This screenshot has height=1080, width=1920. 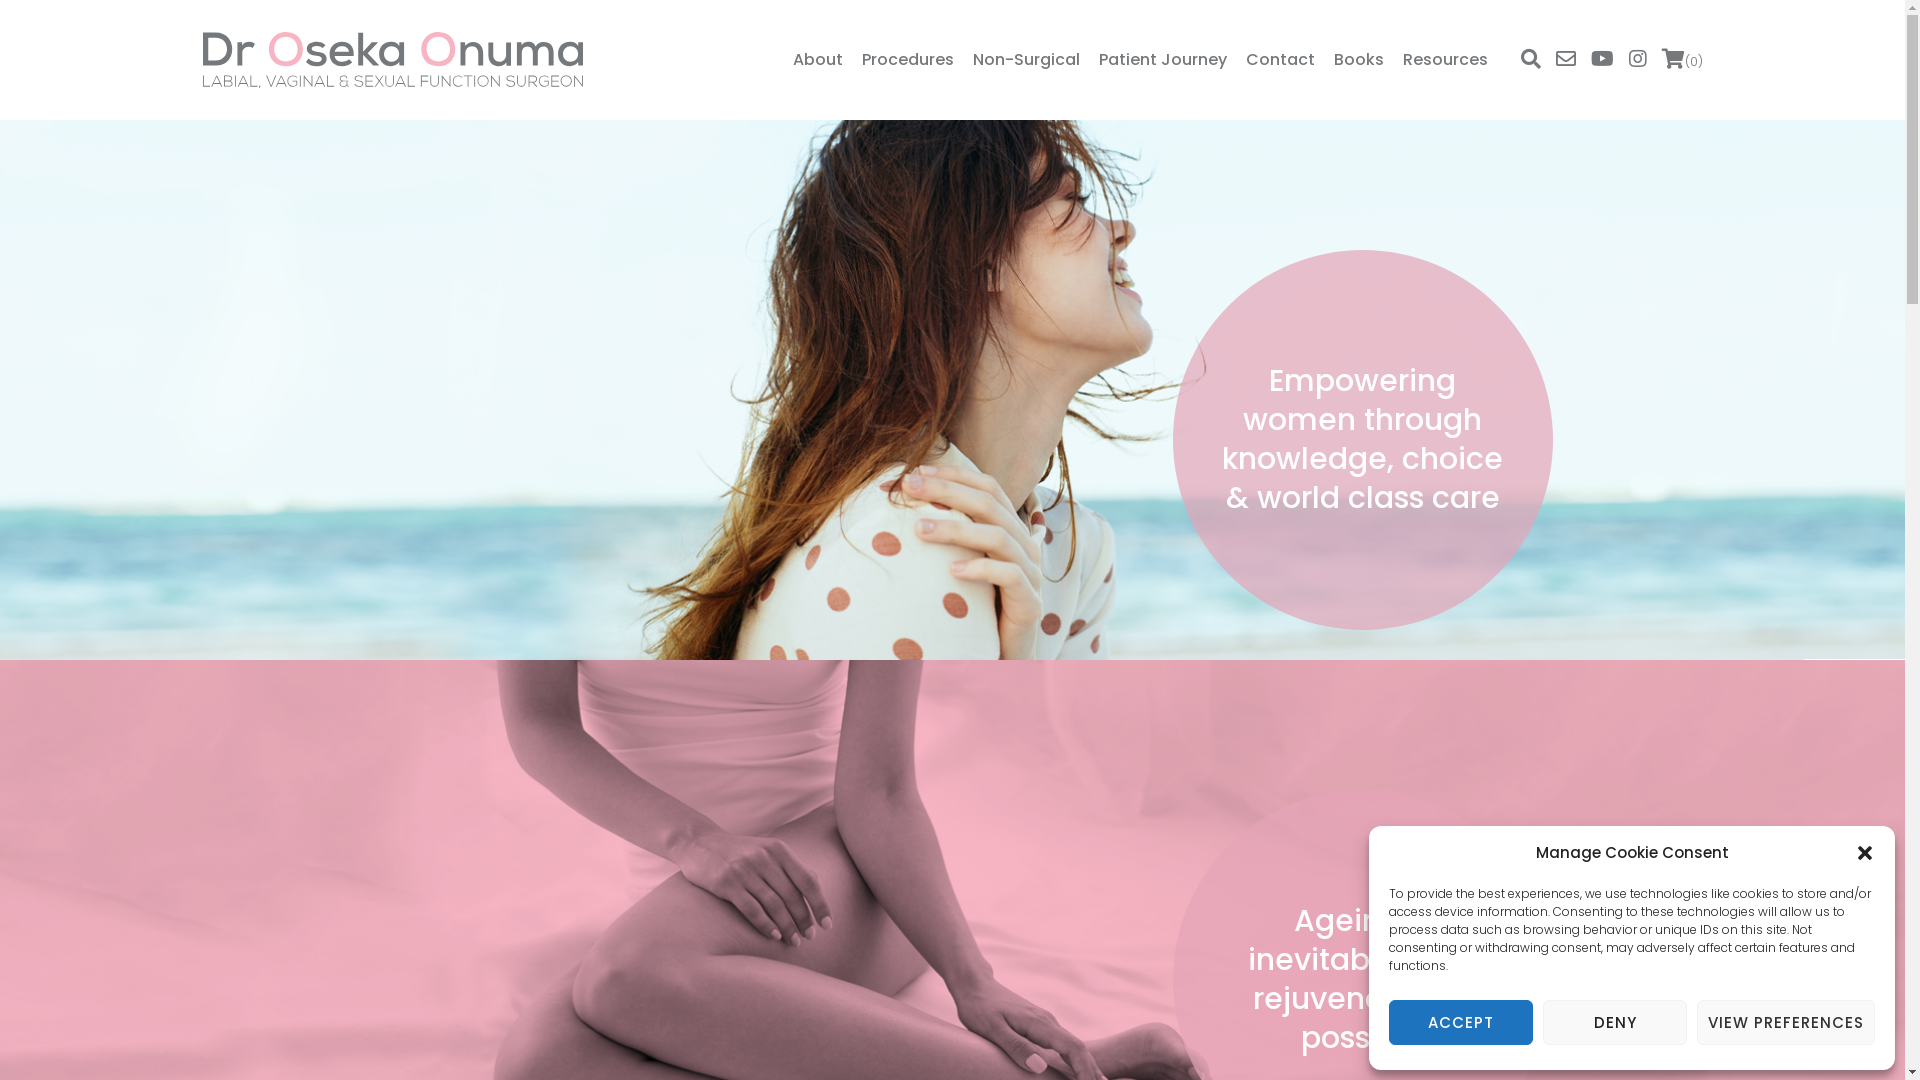 I want to click on Books, so click(x=1359, y=60).